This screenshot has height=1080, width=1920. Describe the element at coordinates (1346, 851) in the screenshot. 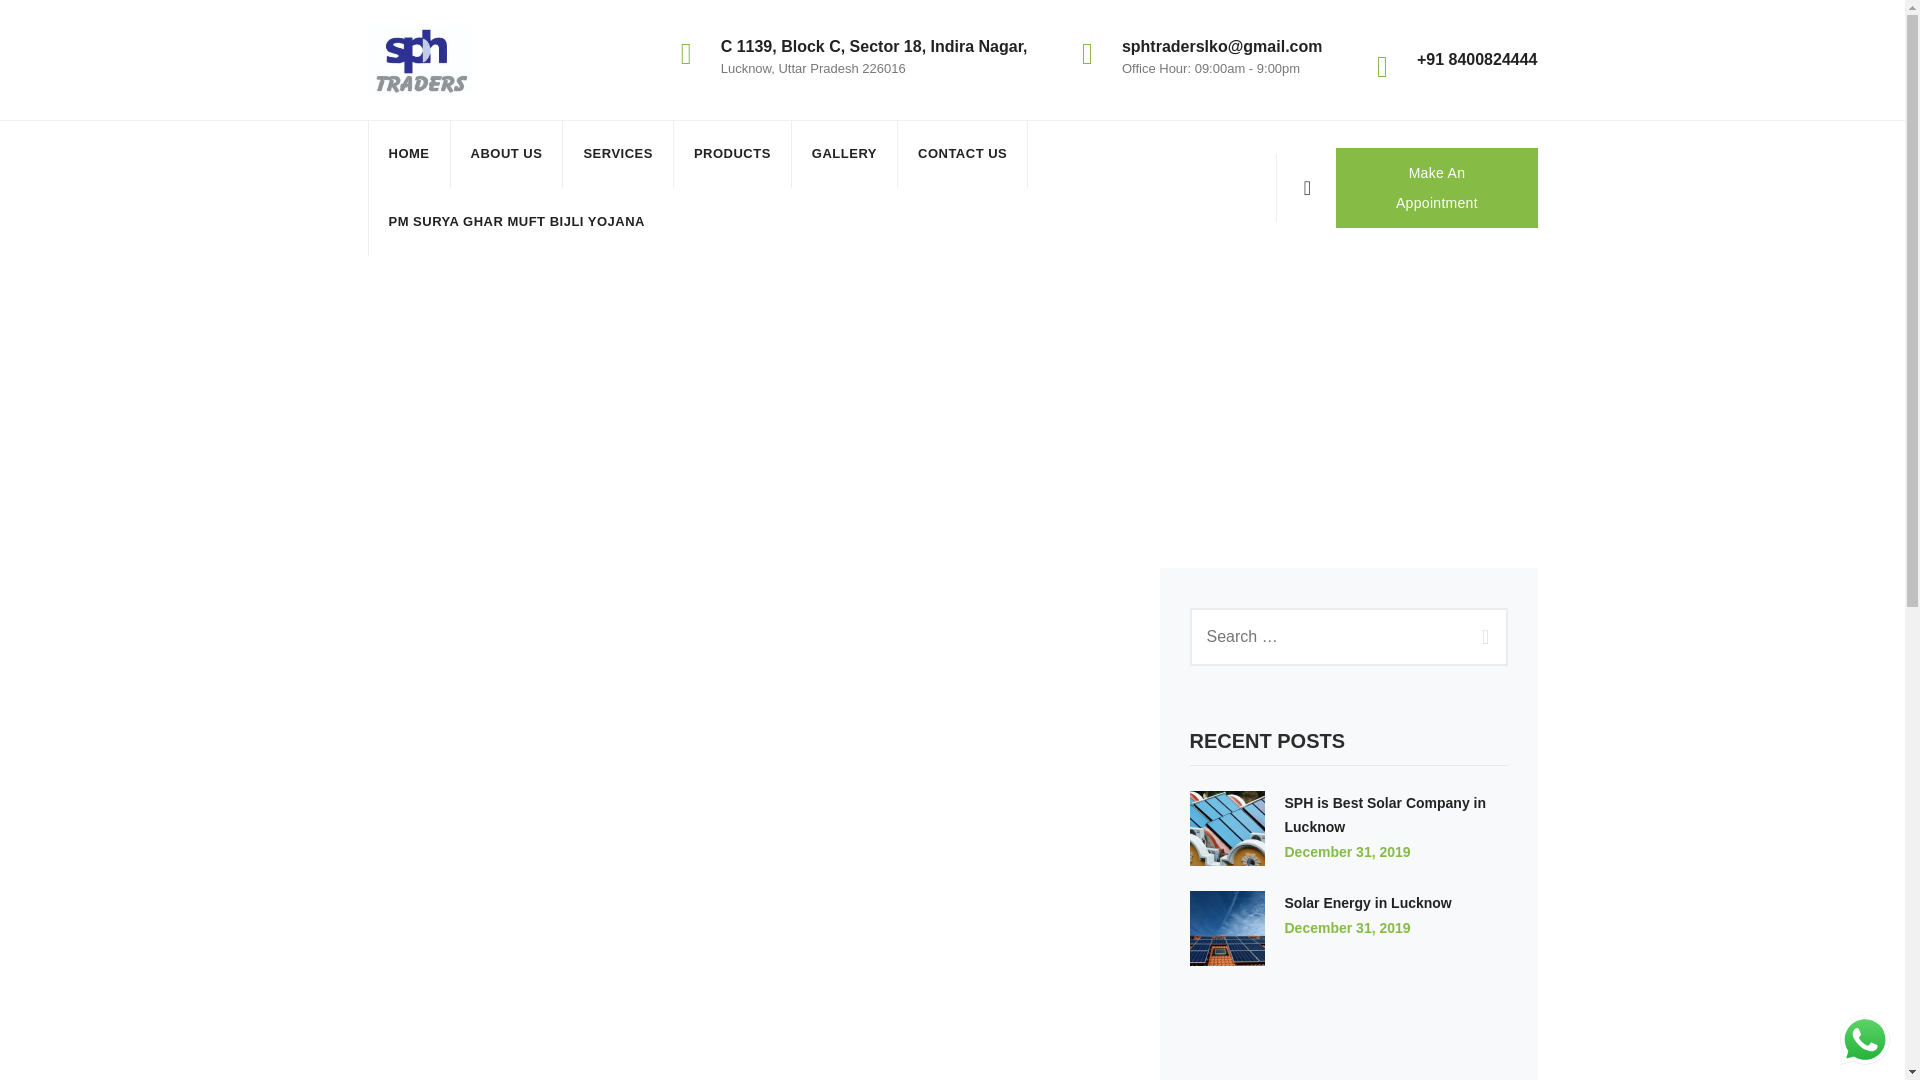

I see `December 31, 2019` at that location.